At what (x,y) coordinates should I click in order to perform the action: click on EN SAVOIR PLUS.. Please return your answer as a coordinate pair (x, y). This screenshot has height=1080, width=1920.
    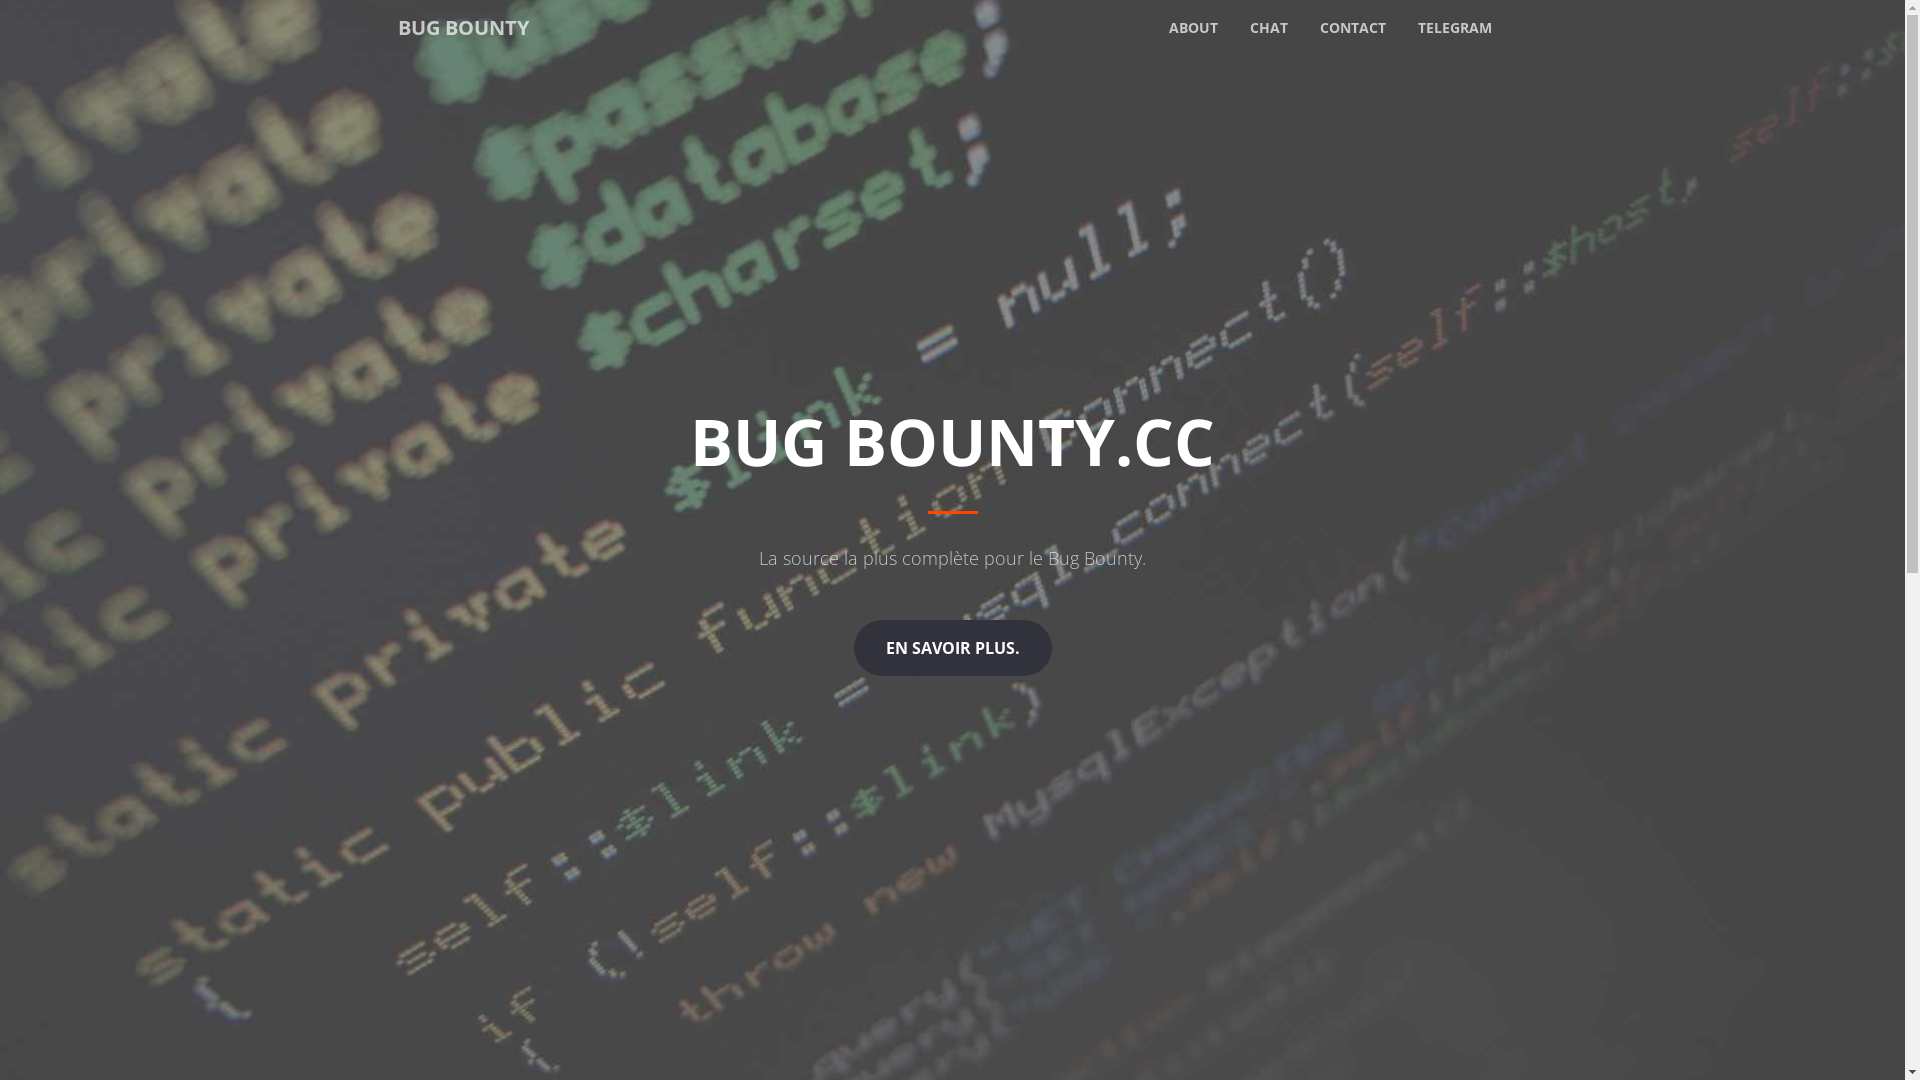
    Looking at the image, I should click on (953, 648).